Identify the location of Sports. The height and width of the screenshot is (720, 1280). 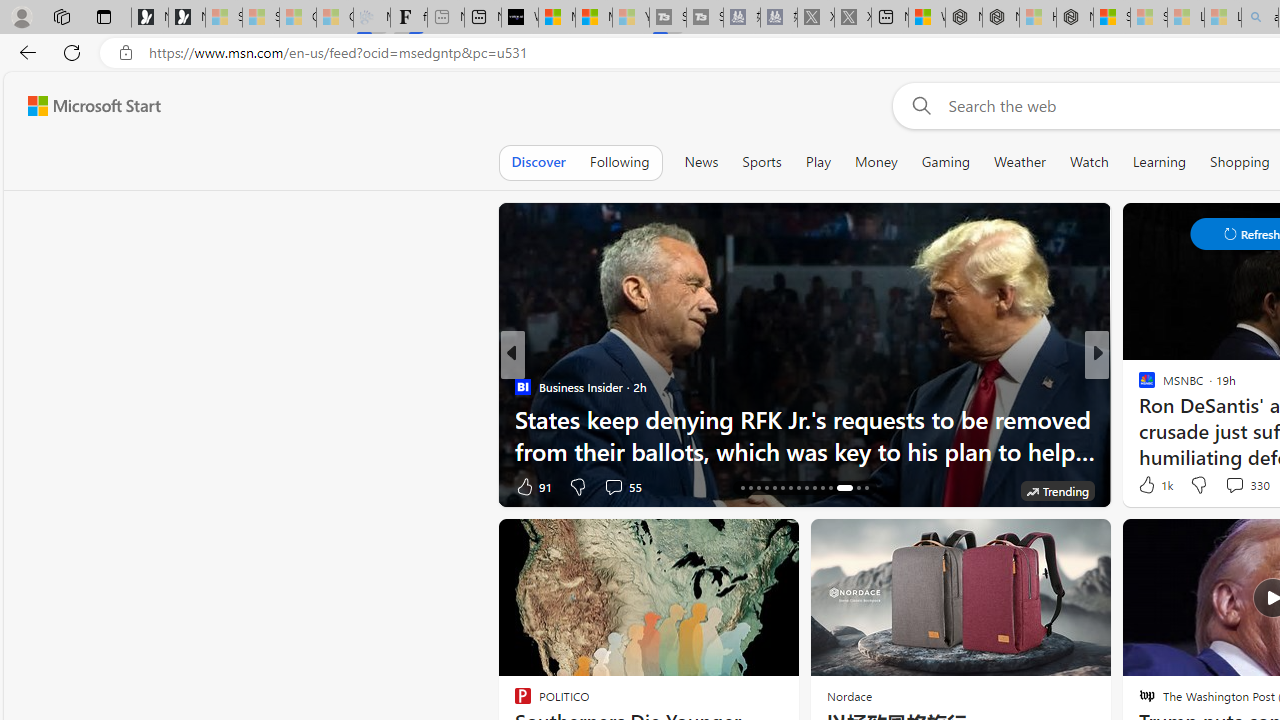
(761, 162).